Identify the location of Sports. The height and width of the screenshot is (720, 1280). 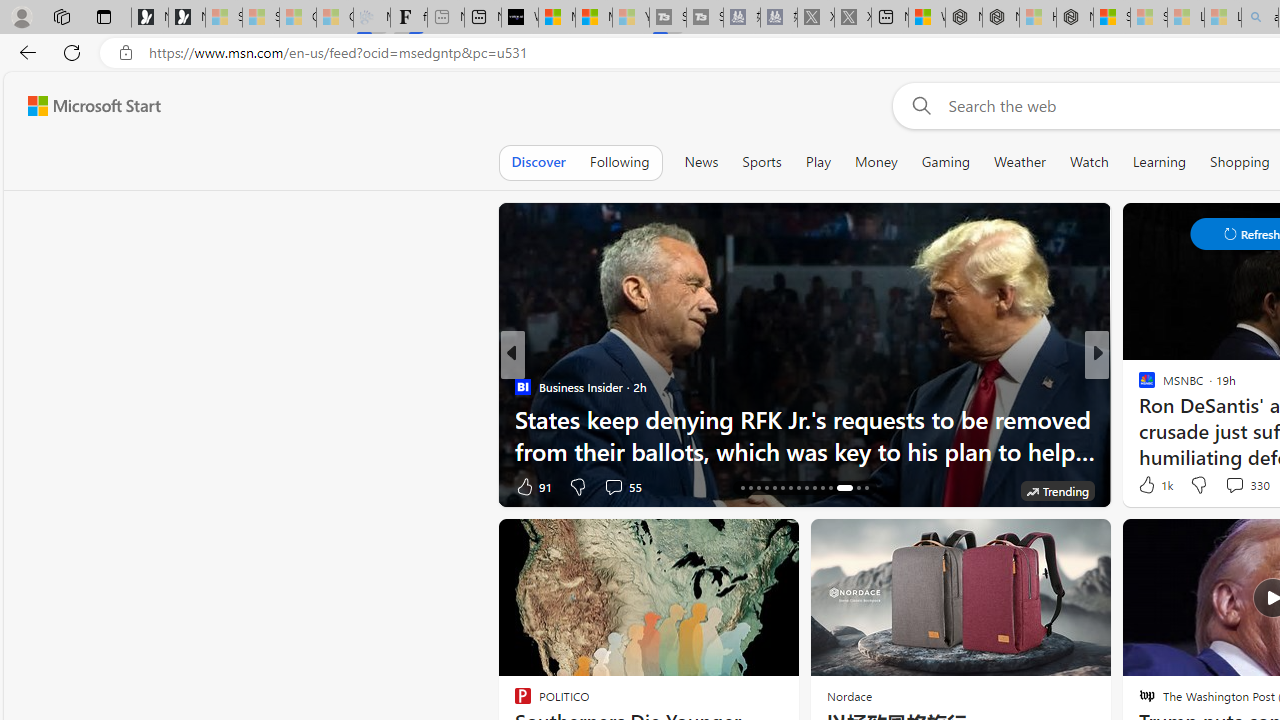
(761, 162).